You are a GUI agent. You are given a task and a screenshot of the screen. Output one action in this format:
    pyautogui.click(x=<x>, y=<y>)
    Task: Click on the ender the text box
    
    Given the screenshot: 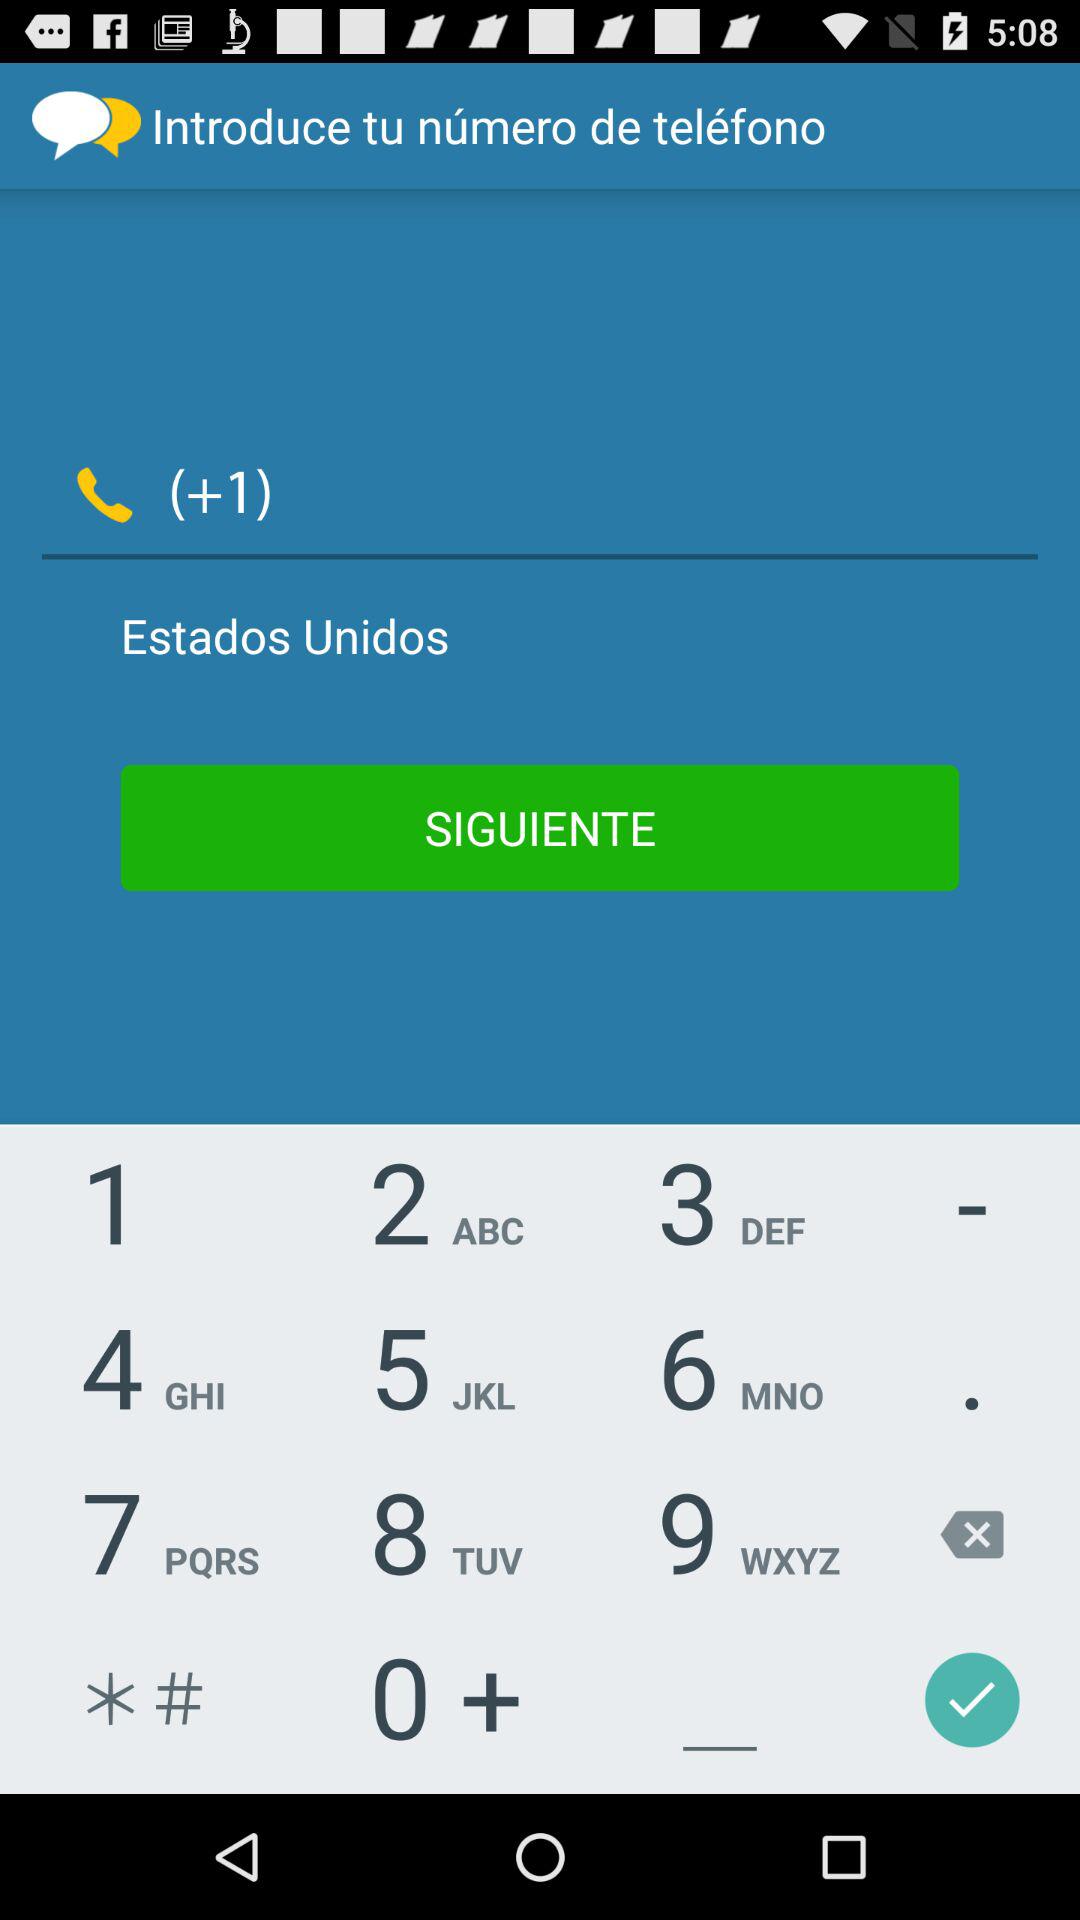 What is the action you would take?
    pyautogui.click(x=669, y=490)
    